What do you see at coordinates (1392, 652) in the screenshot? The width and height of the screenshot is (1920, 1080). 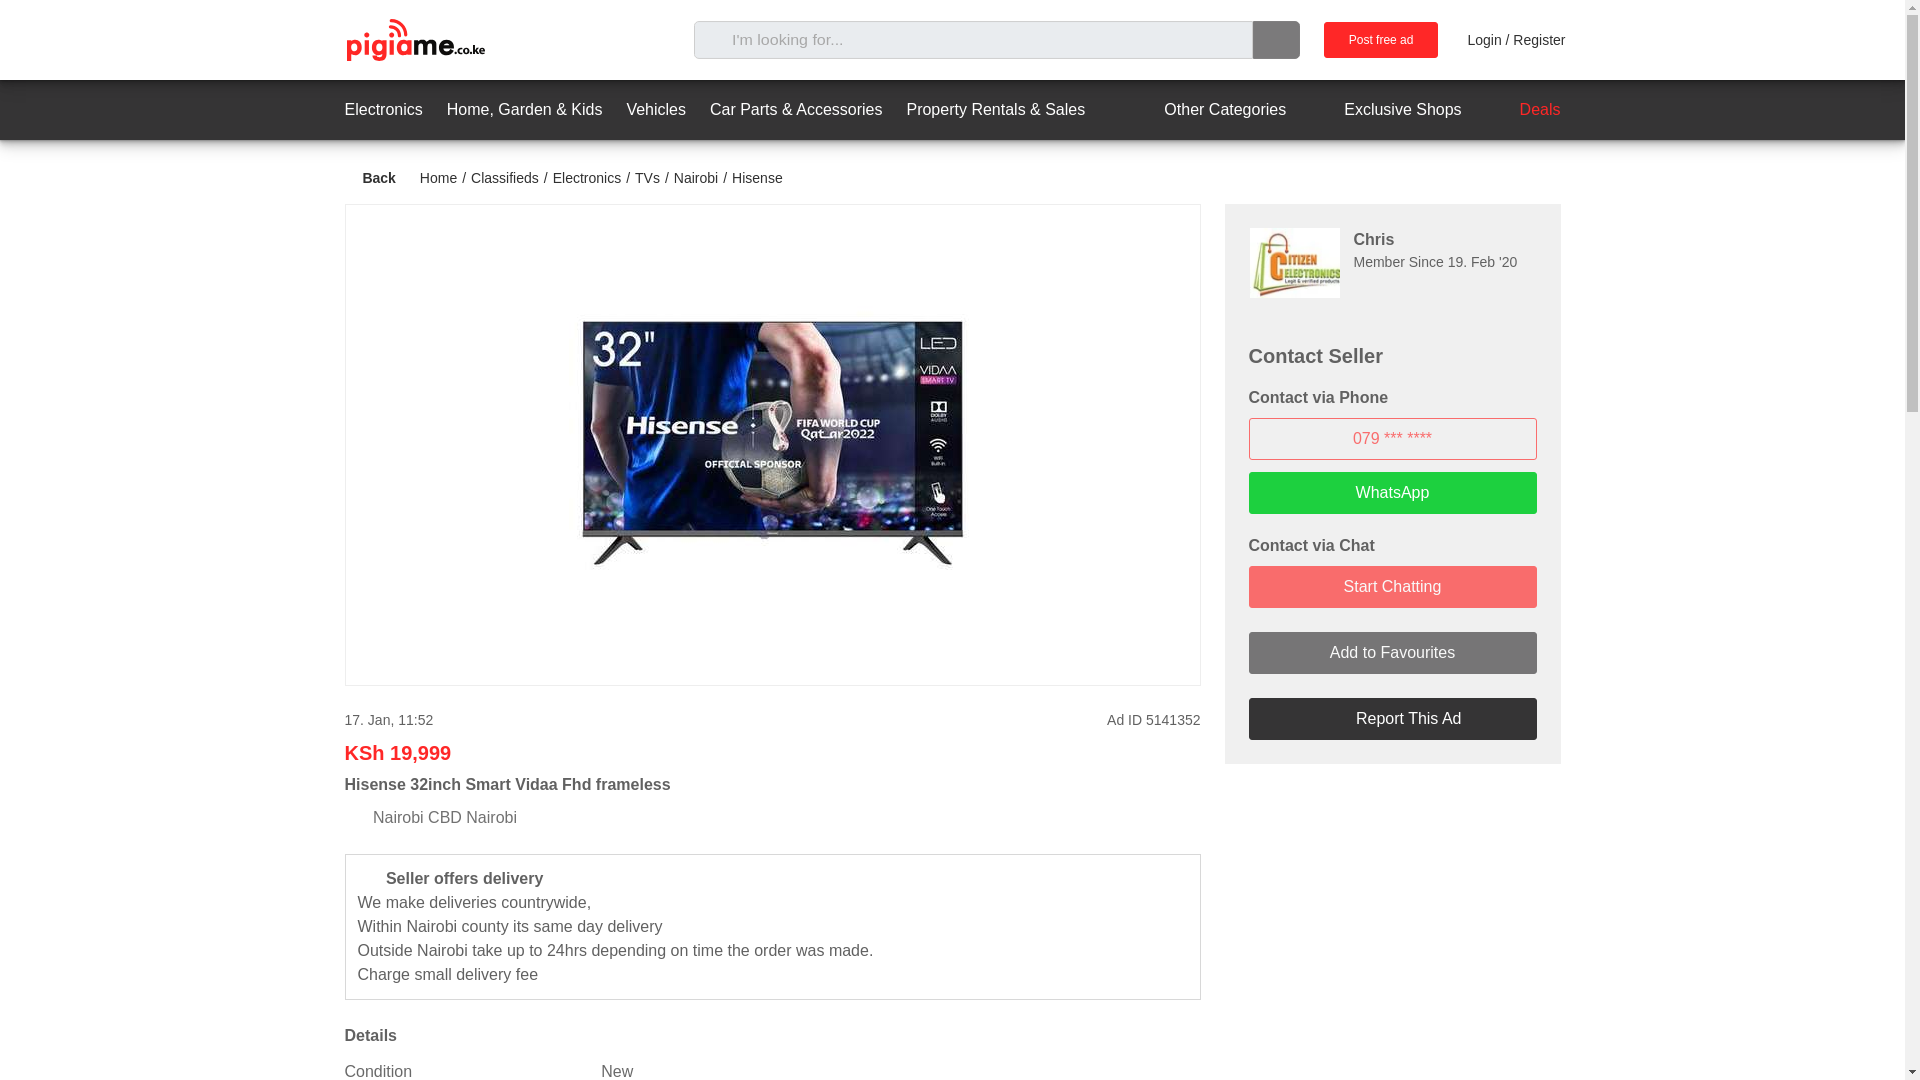 I see `Add to Favourites` at bounding box center [1392, 652].